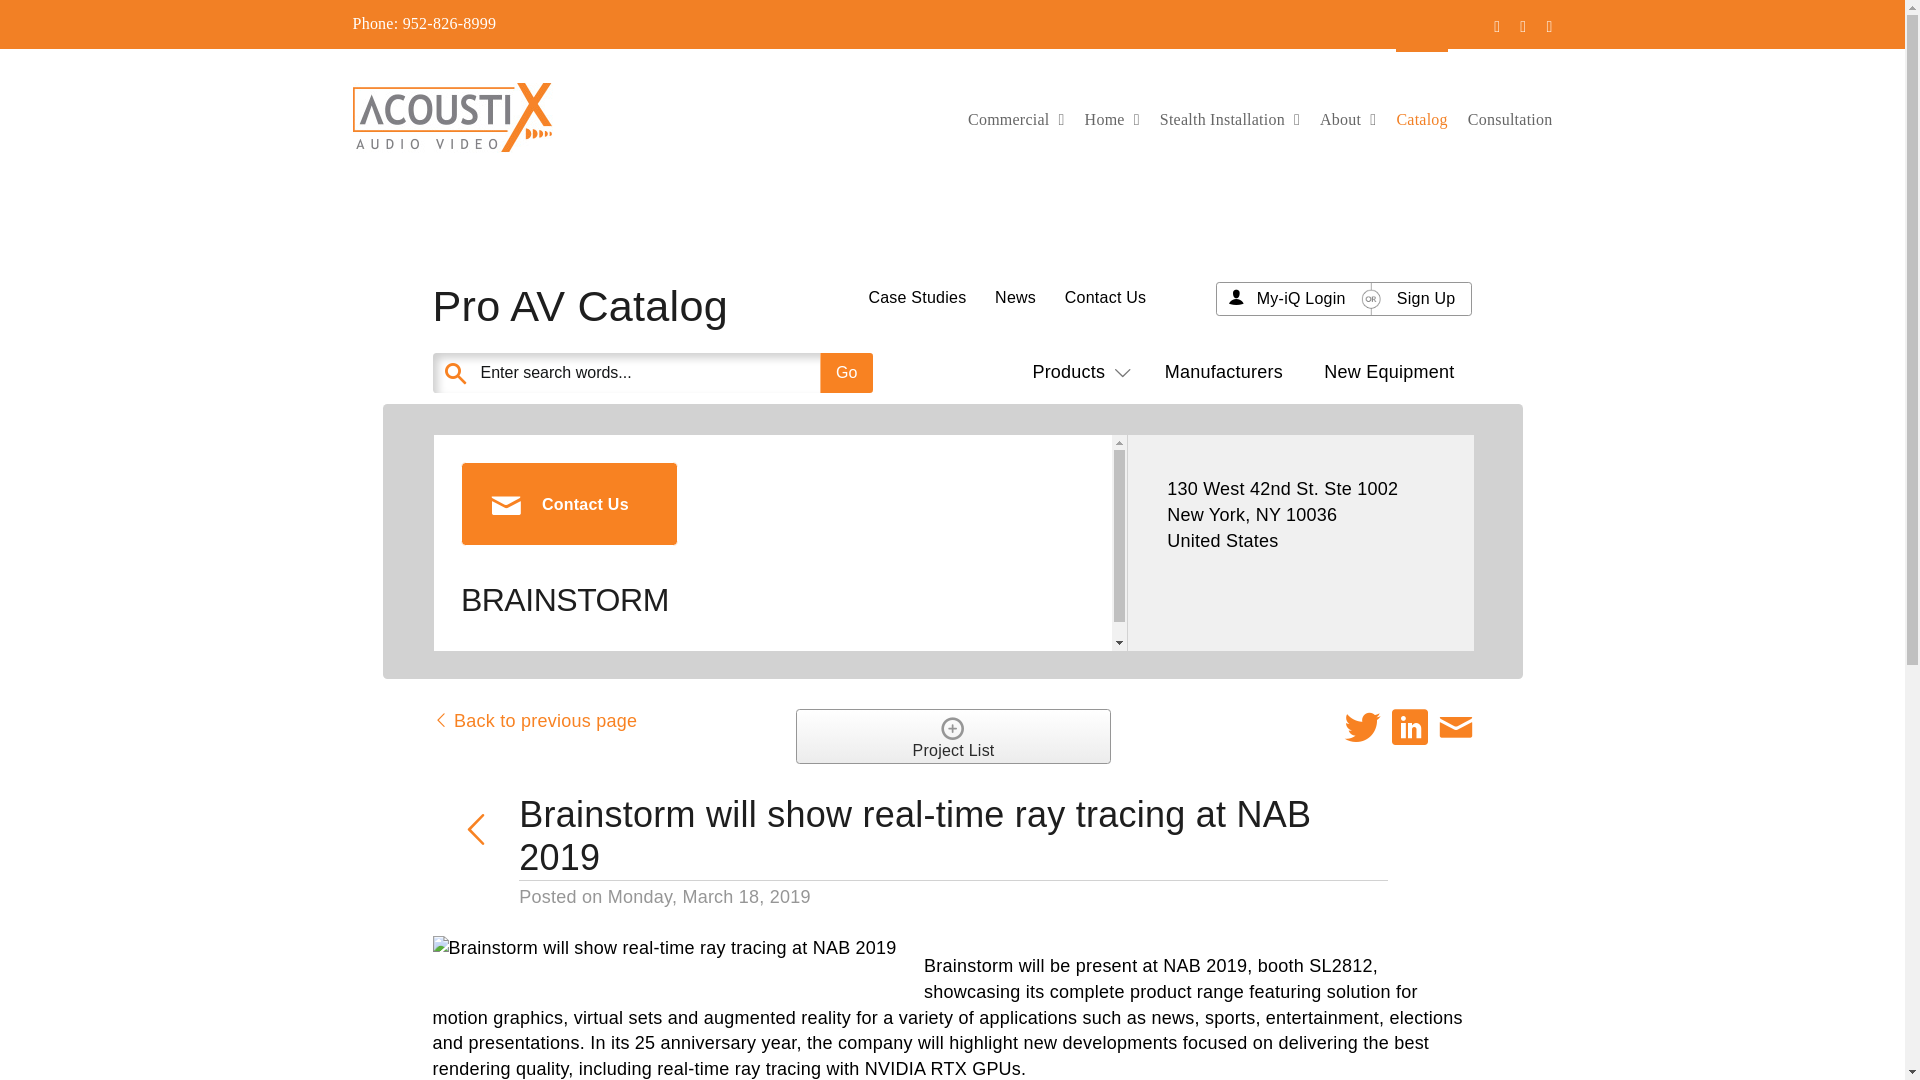 Image resolution: width=1920 pixels, height=1080 pixels. I want to click on Enter search words..., so click(701, 373).